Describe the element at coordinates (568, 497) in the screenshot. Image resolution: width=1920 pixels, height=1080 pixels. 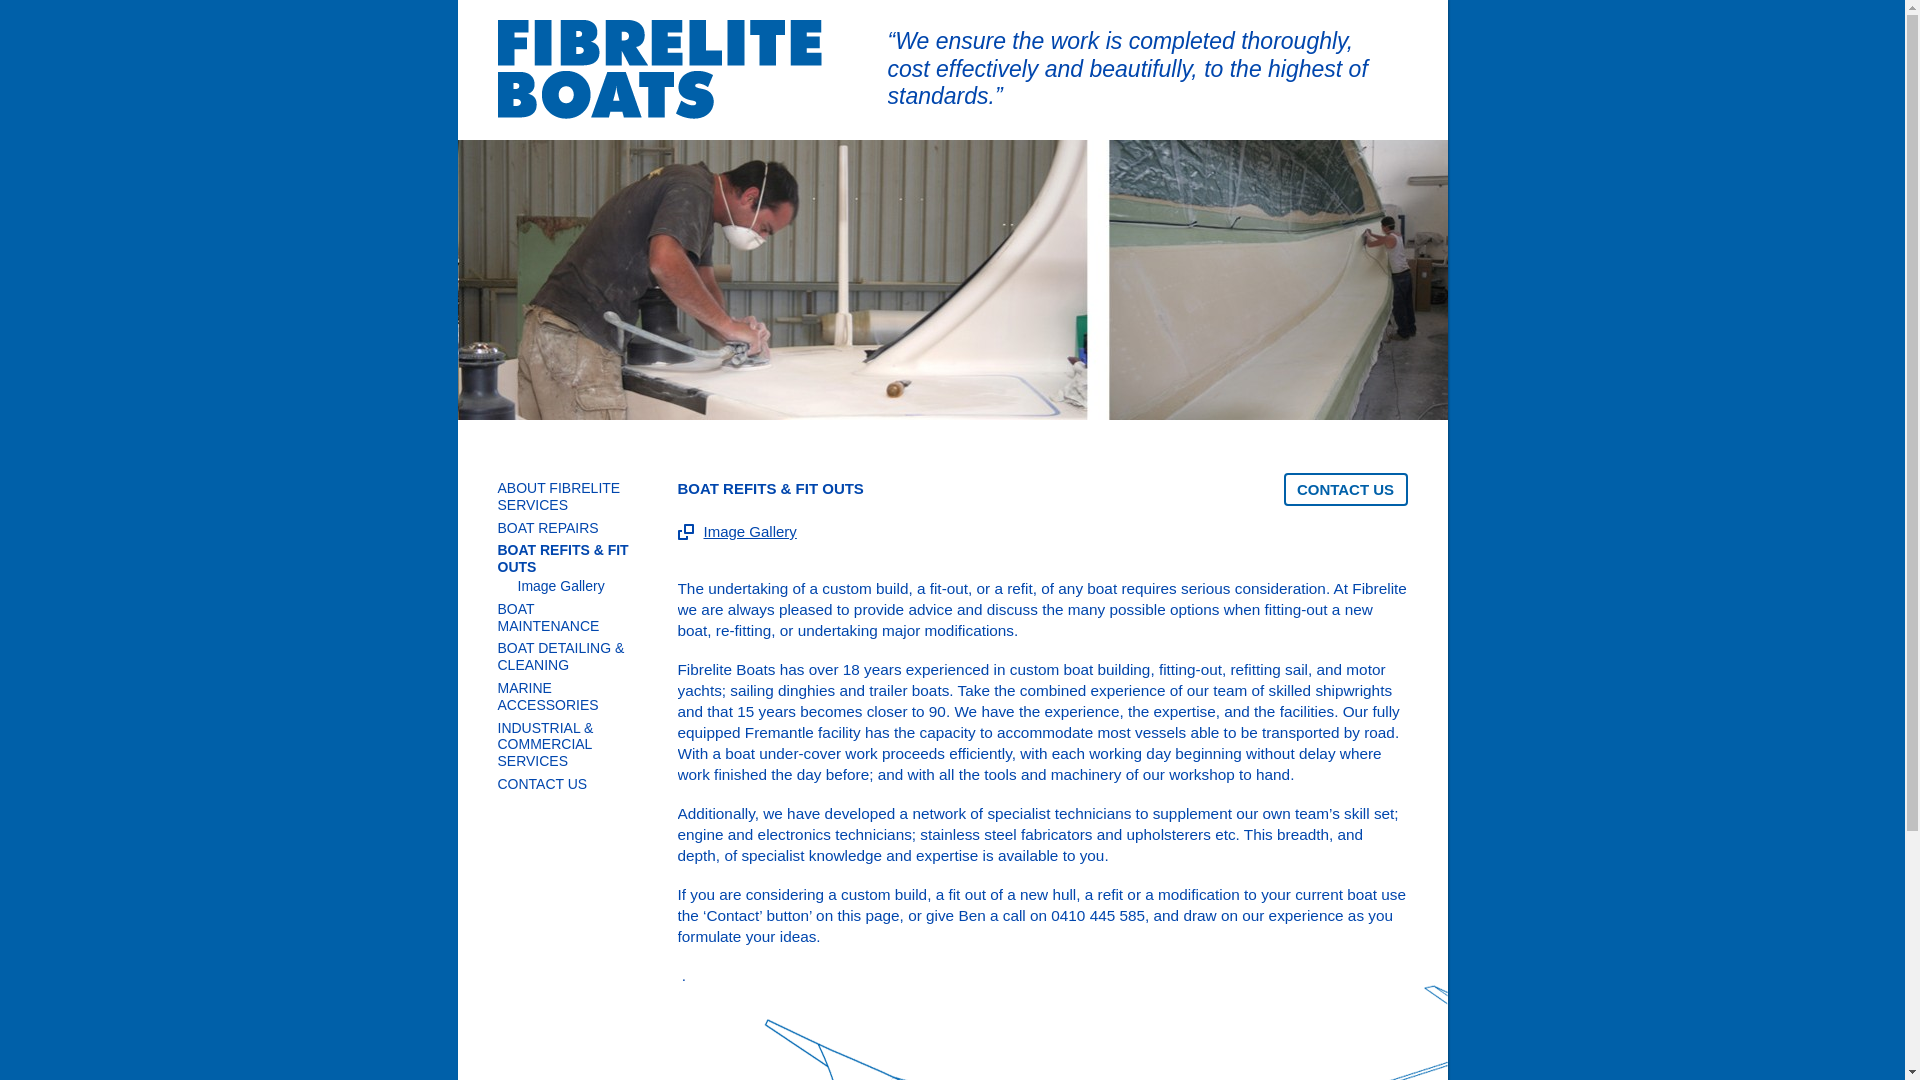
I see `ABOUT FIBRELITE SERVICES` at that location.